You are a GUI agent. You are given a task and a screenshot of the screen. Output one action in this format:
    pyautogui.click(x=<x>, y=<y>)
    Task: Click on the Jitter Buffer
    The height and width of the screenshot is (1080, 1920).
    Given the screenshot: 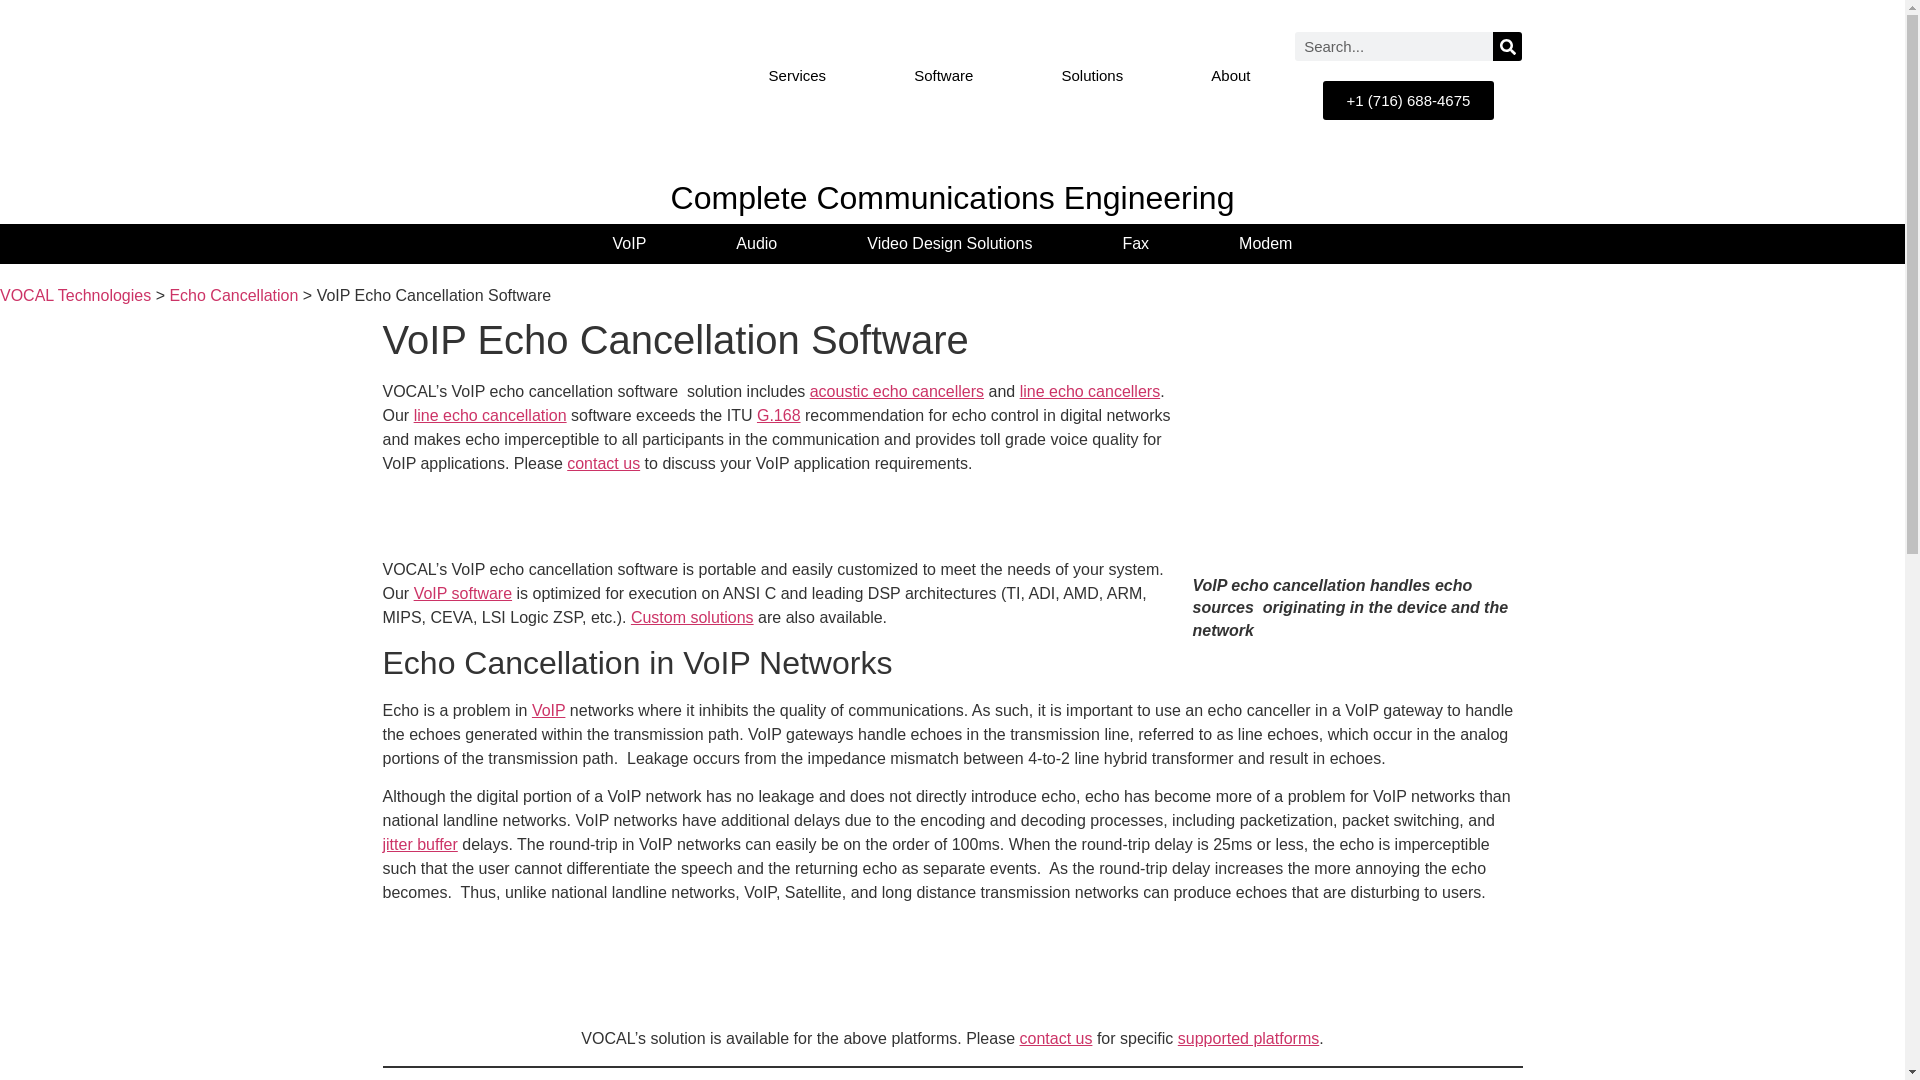 What is the action you would take?
    pyautogui.click(x=419, y=844)
    